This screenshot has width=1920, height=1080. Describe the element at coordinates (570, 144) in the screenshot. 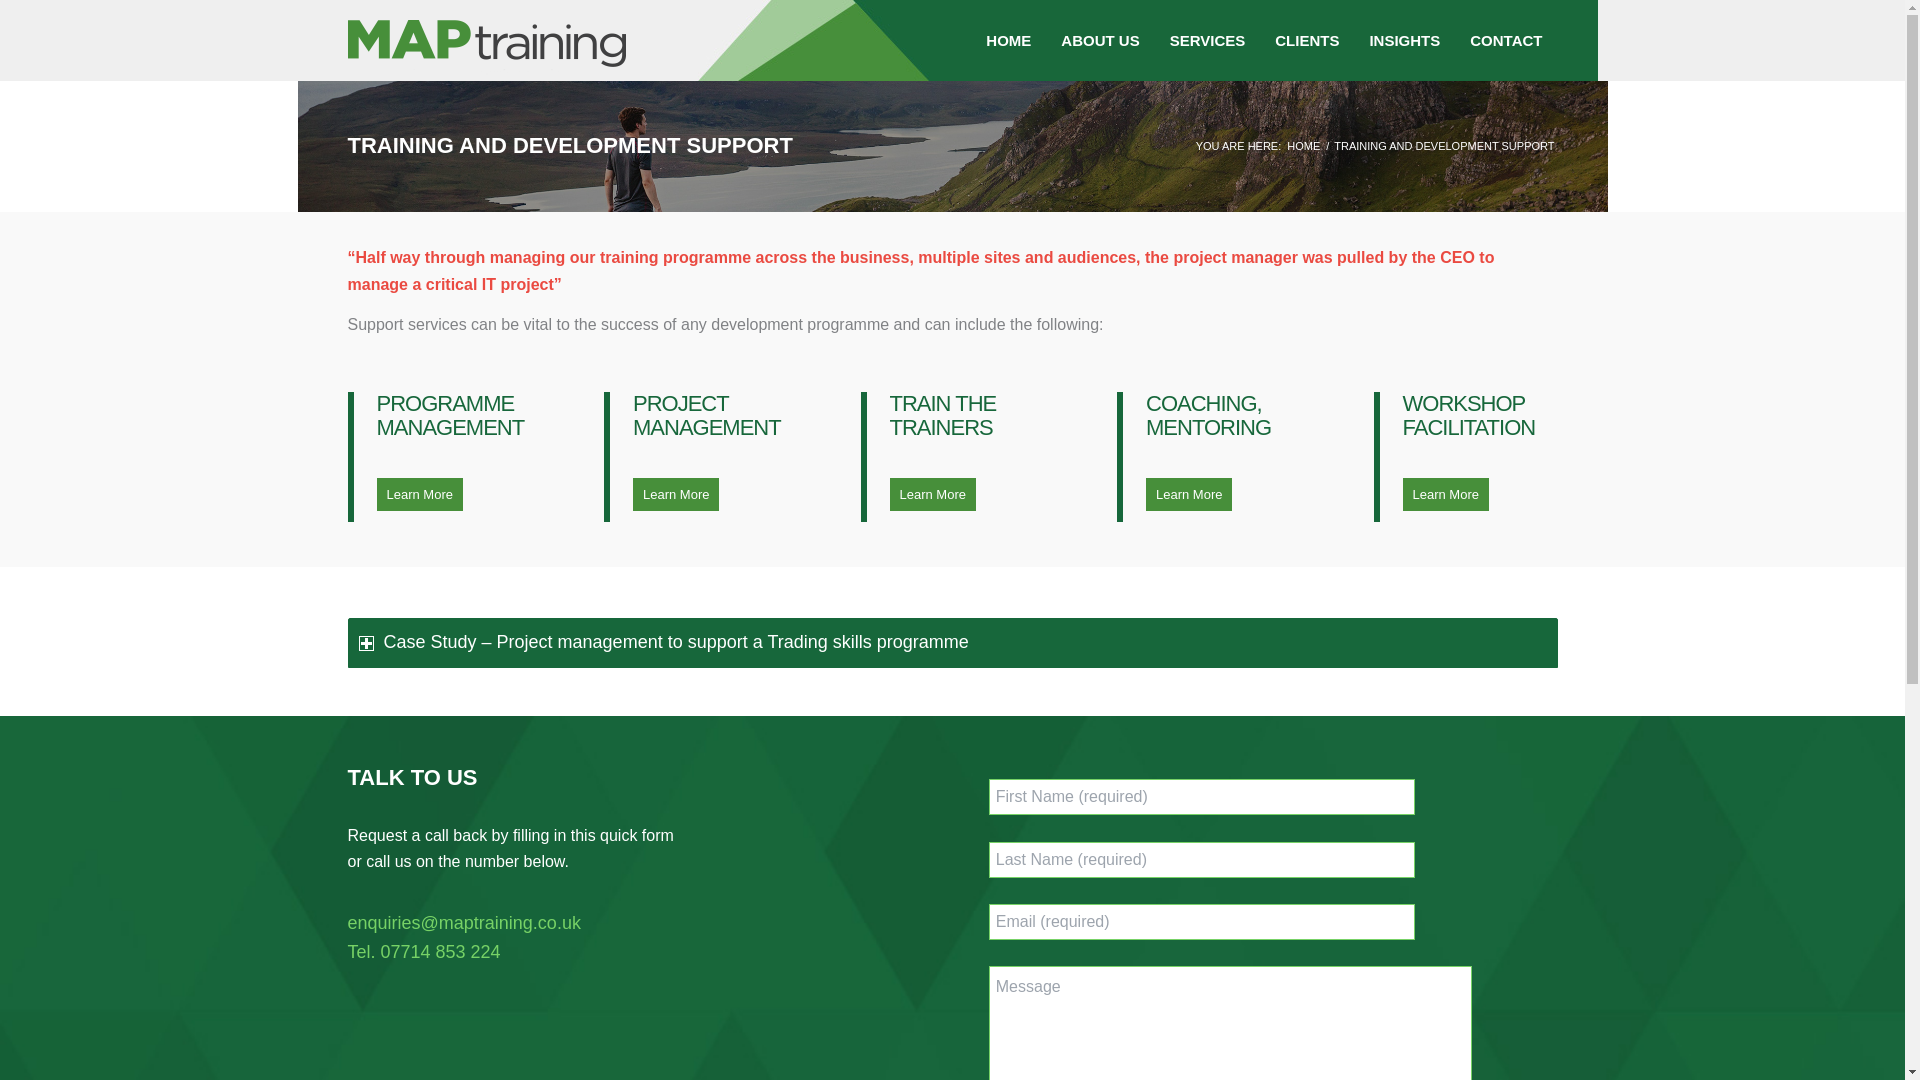

I see `Permanent Link: Training and Development Support` at that location.